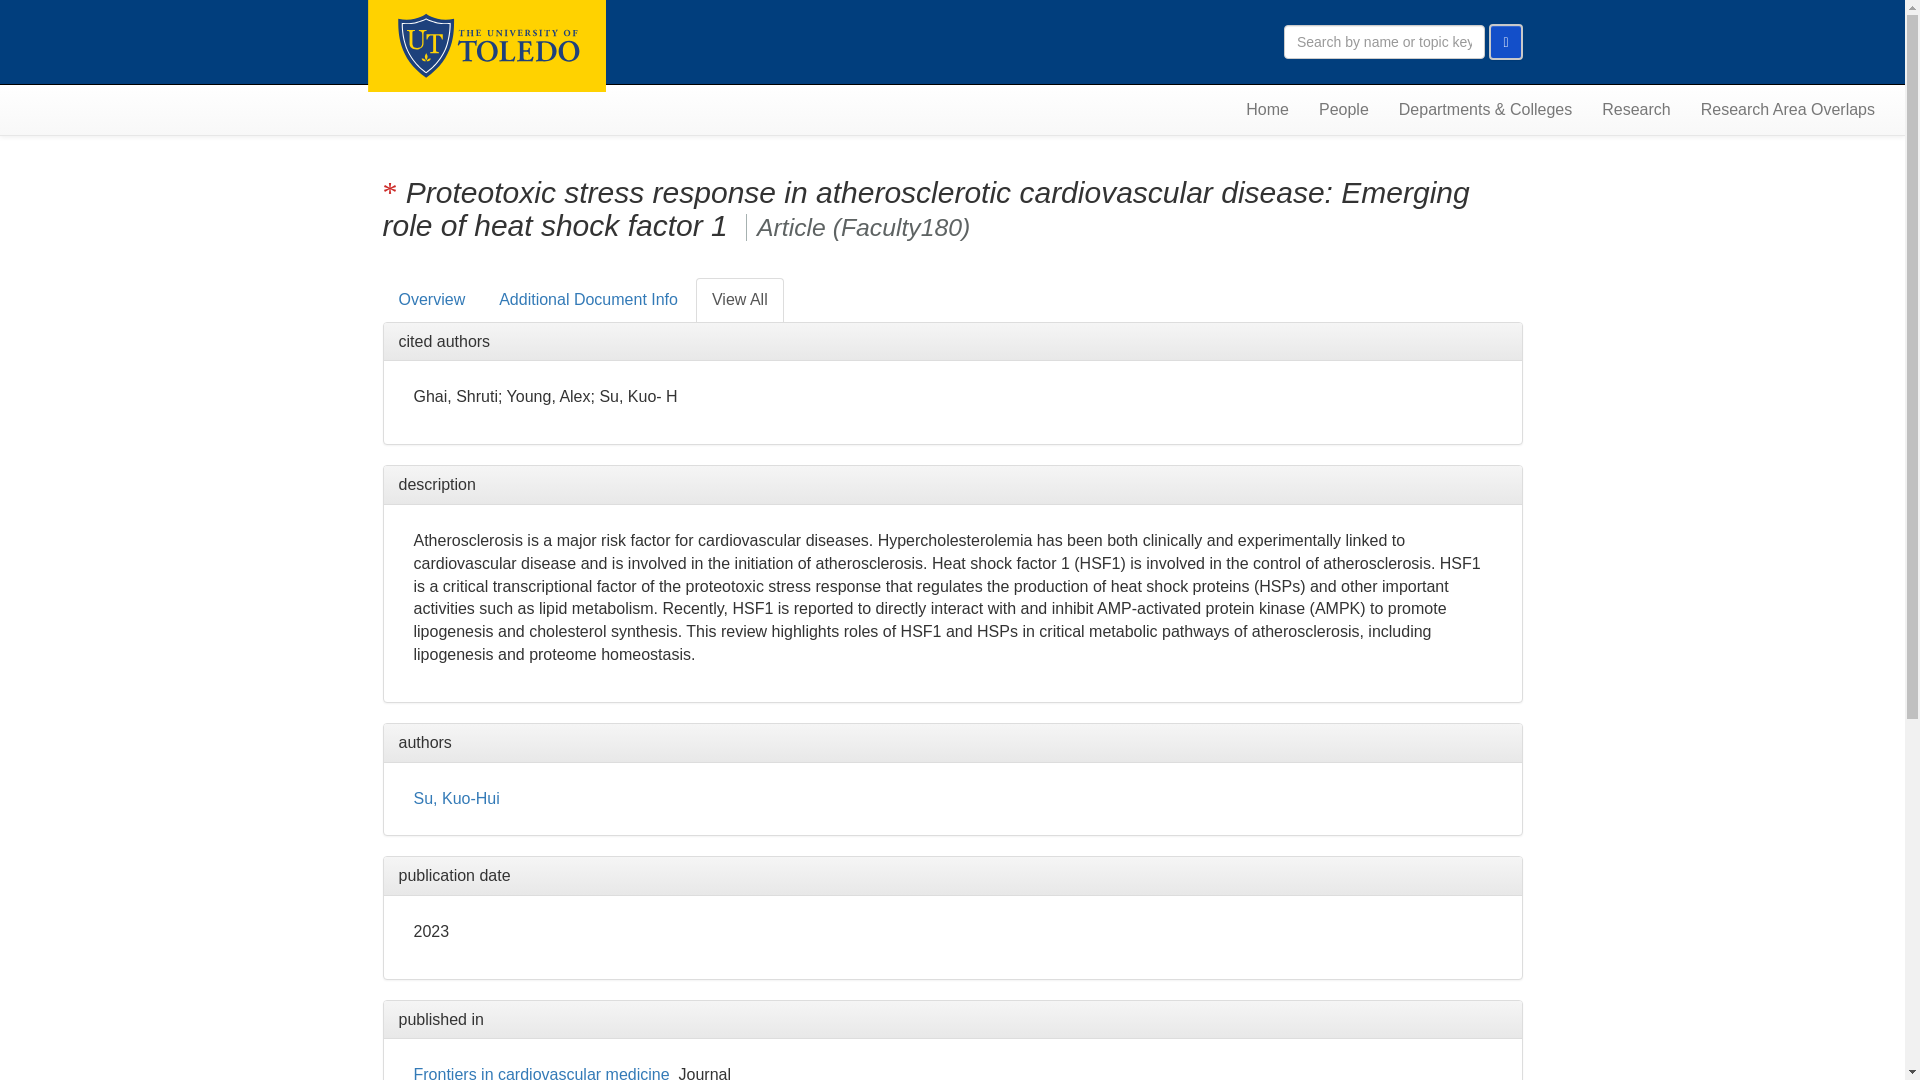  Describe the element at coordinates (542, 1072) in the screenshot. I see `Frontiers in cardiovascular medicine` at that location.